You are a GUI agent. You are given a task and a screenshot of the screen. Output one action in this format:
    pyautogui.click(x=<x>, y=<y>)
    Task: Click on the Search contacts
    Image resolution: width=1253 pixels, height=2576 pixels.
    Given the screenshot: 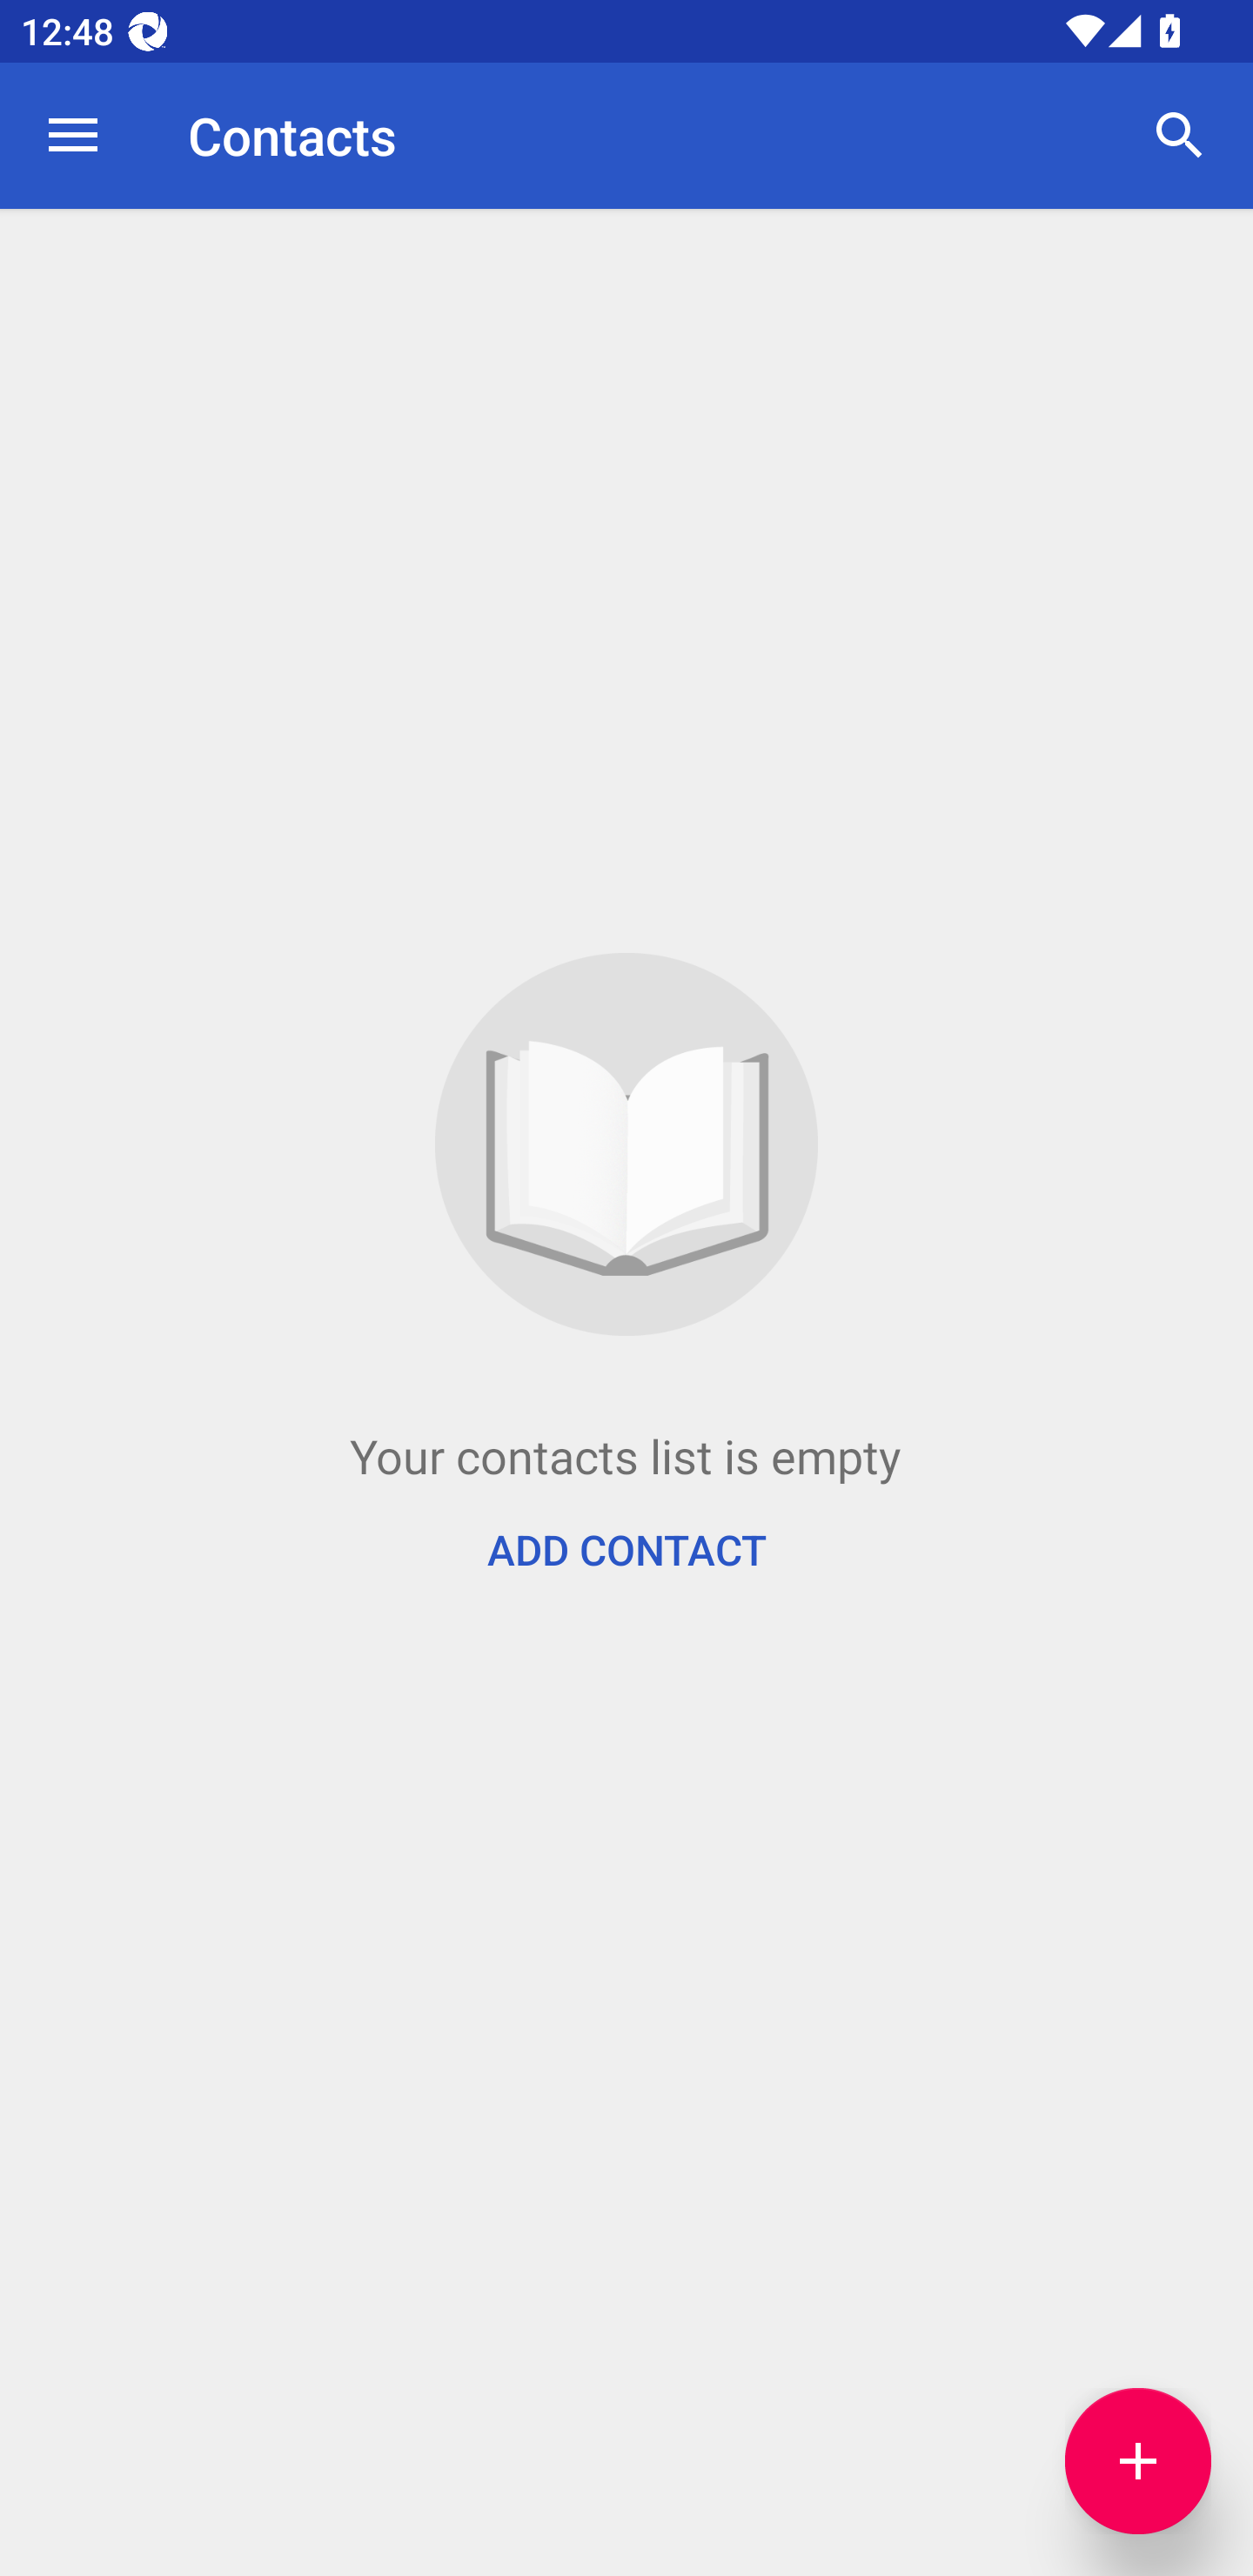 What is the action you would take?
    pyautogui.click(x=1180, y=134)
    